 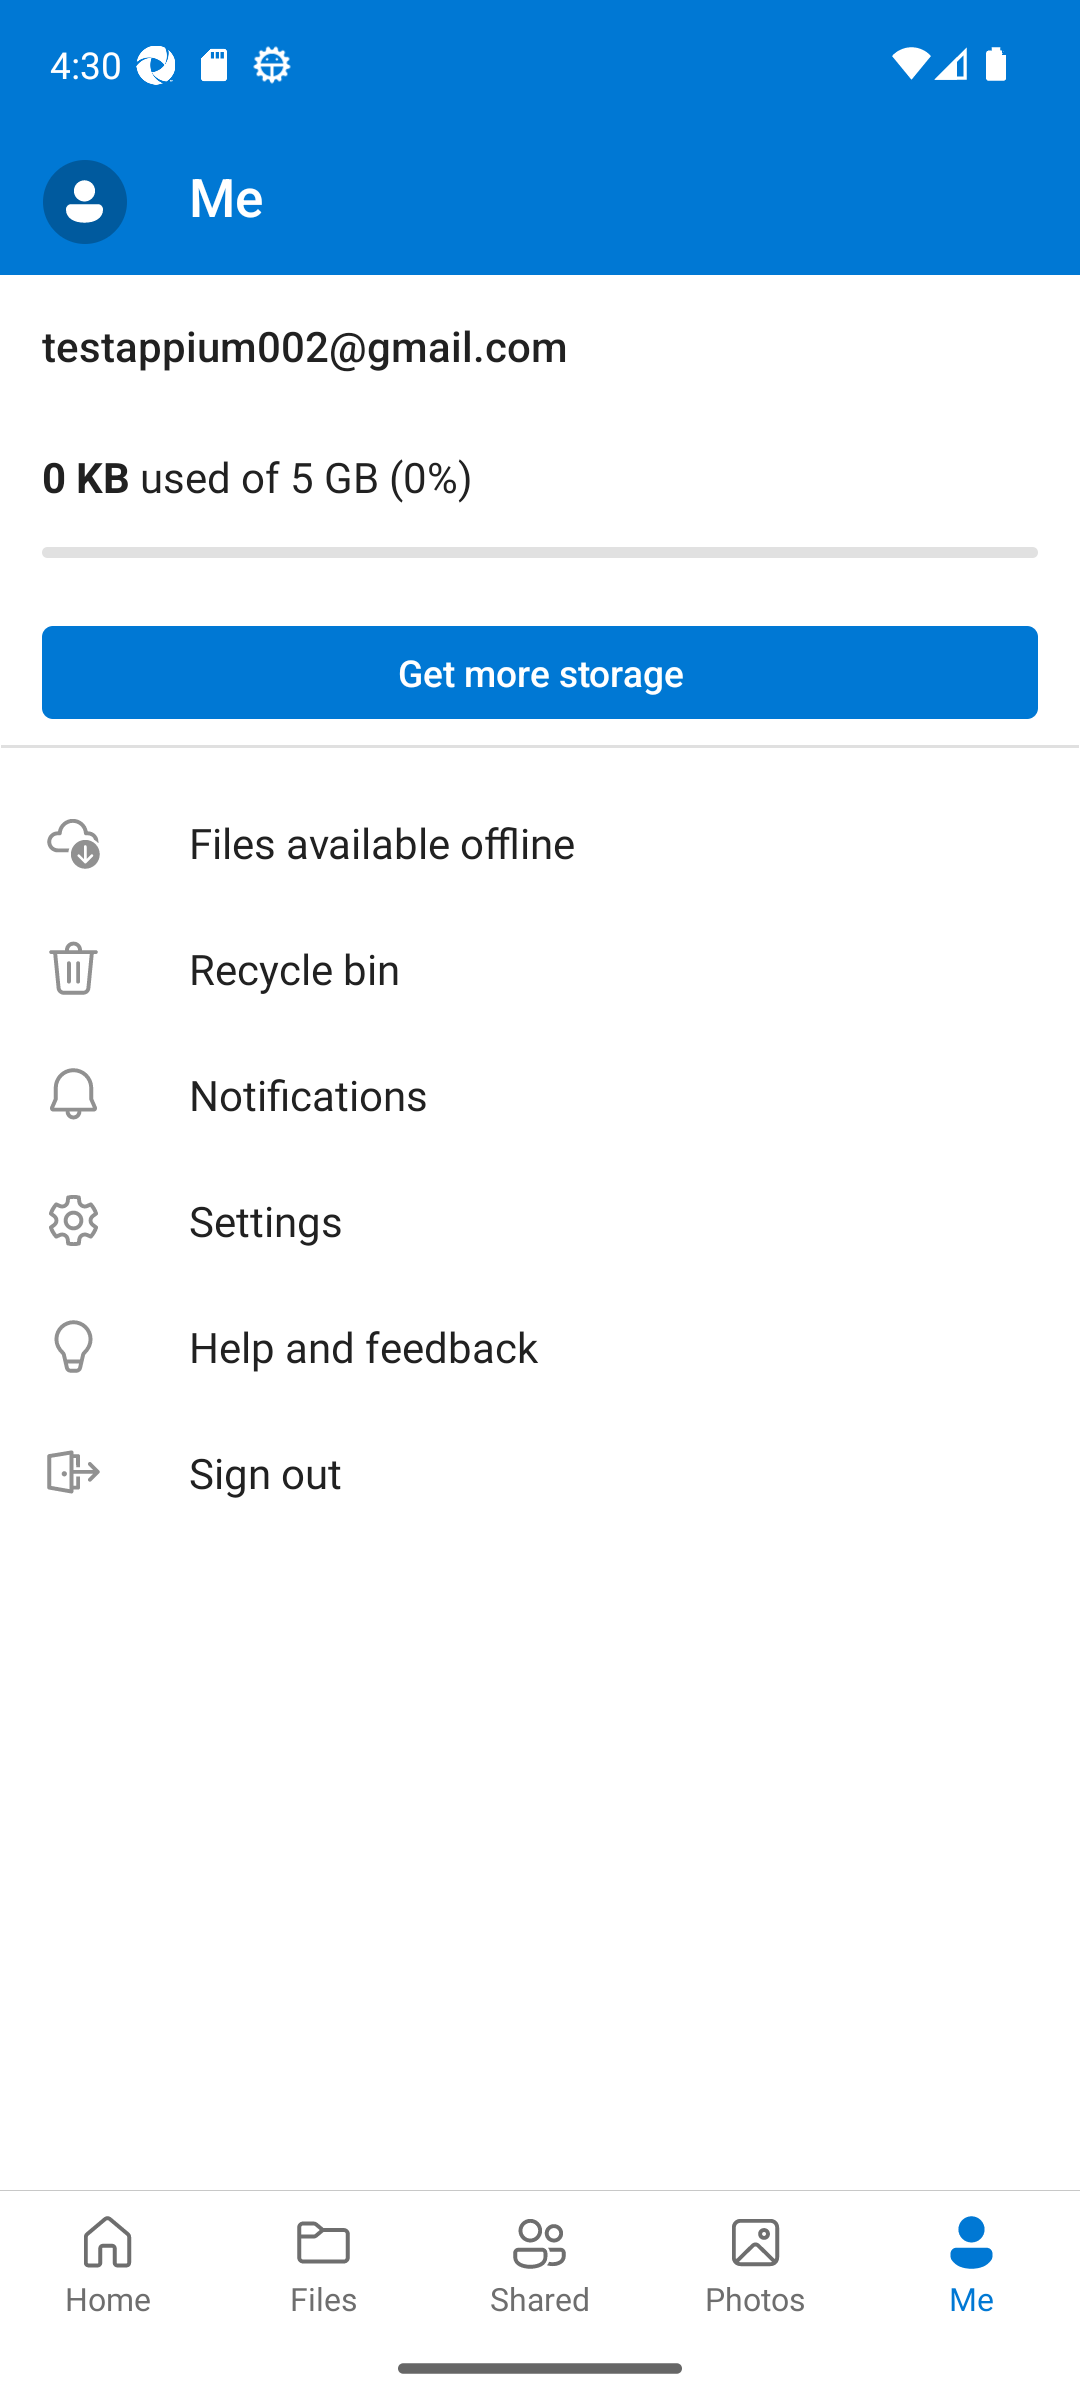 I want to click on Photos pivot Photos, so click(x=756, y=2262).